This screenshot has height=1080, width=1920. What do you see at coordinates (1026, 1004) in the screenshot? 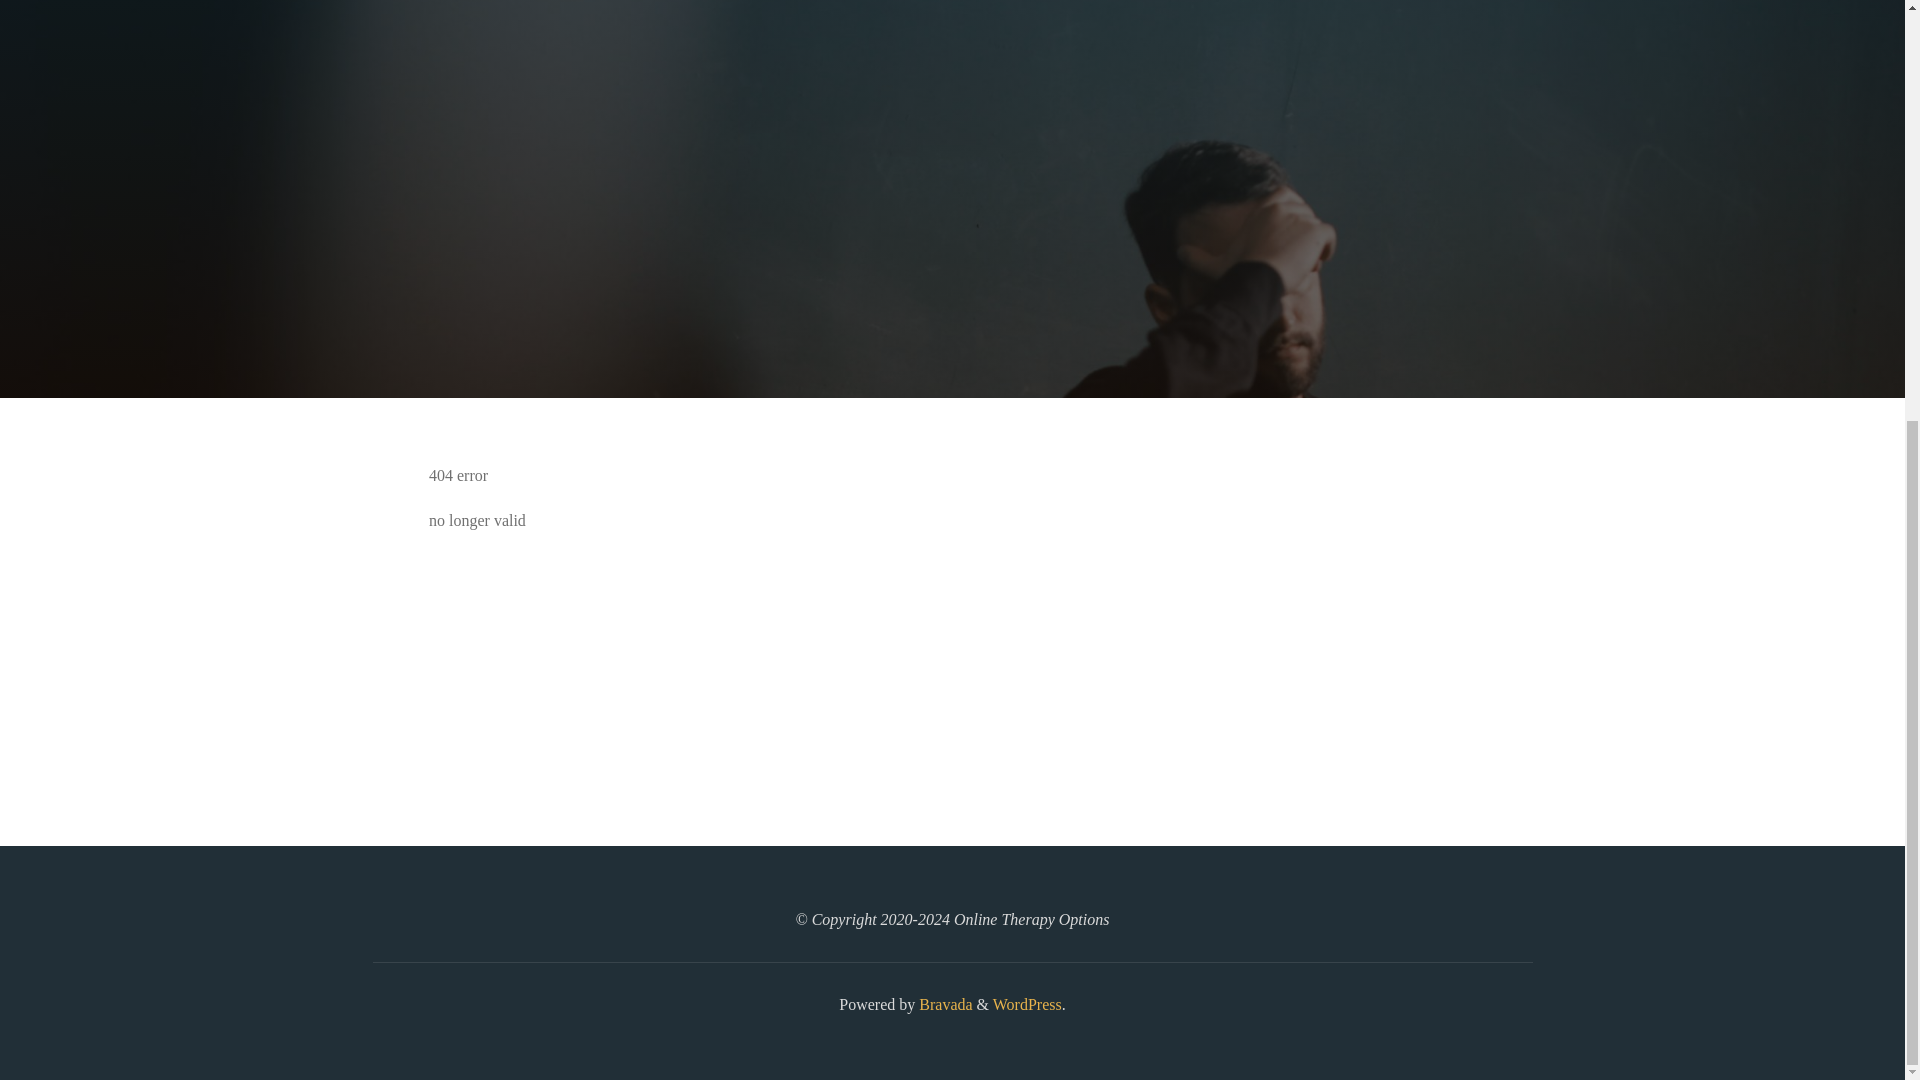
I see `Semantic Personal Publishing Platform` at bounding box center [1026, 1004].